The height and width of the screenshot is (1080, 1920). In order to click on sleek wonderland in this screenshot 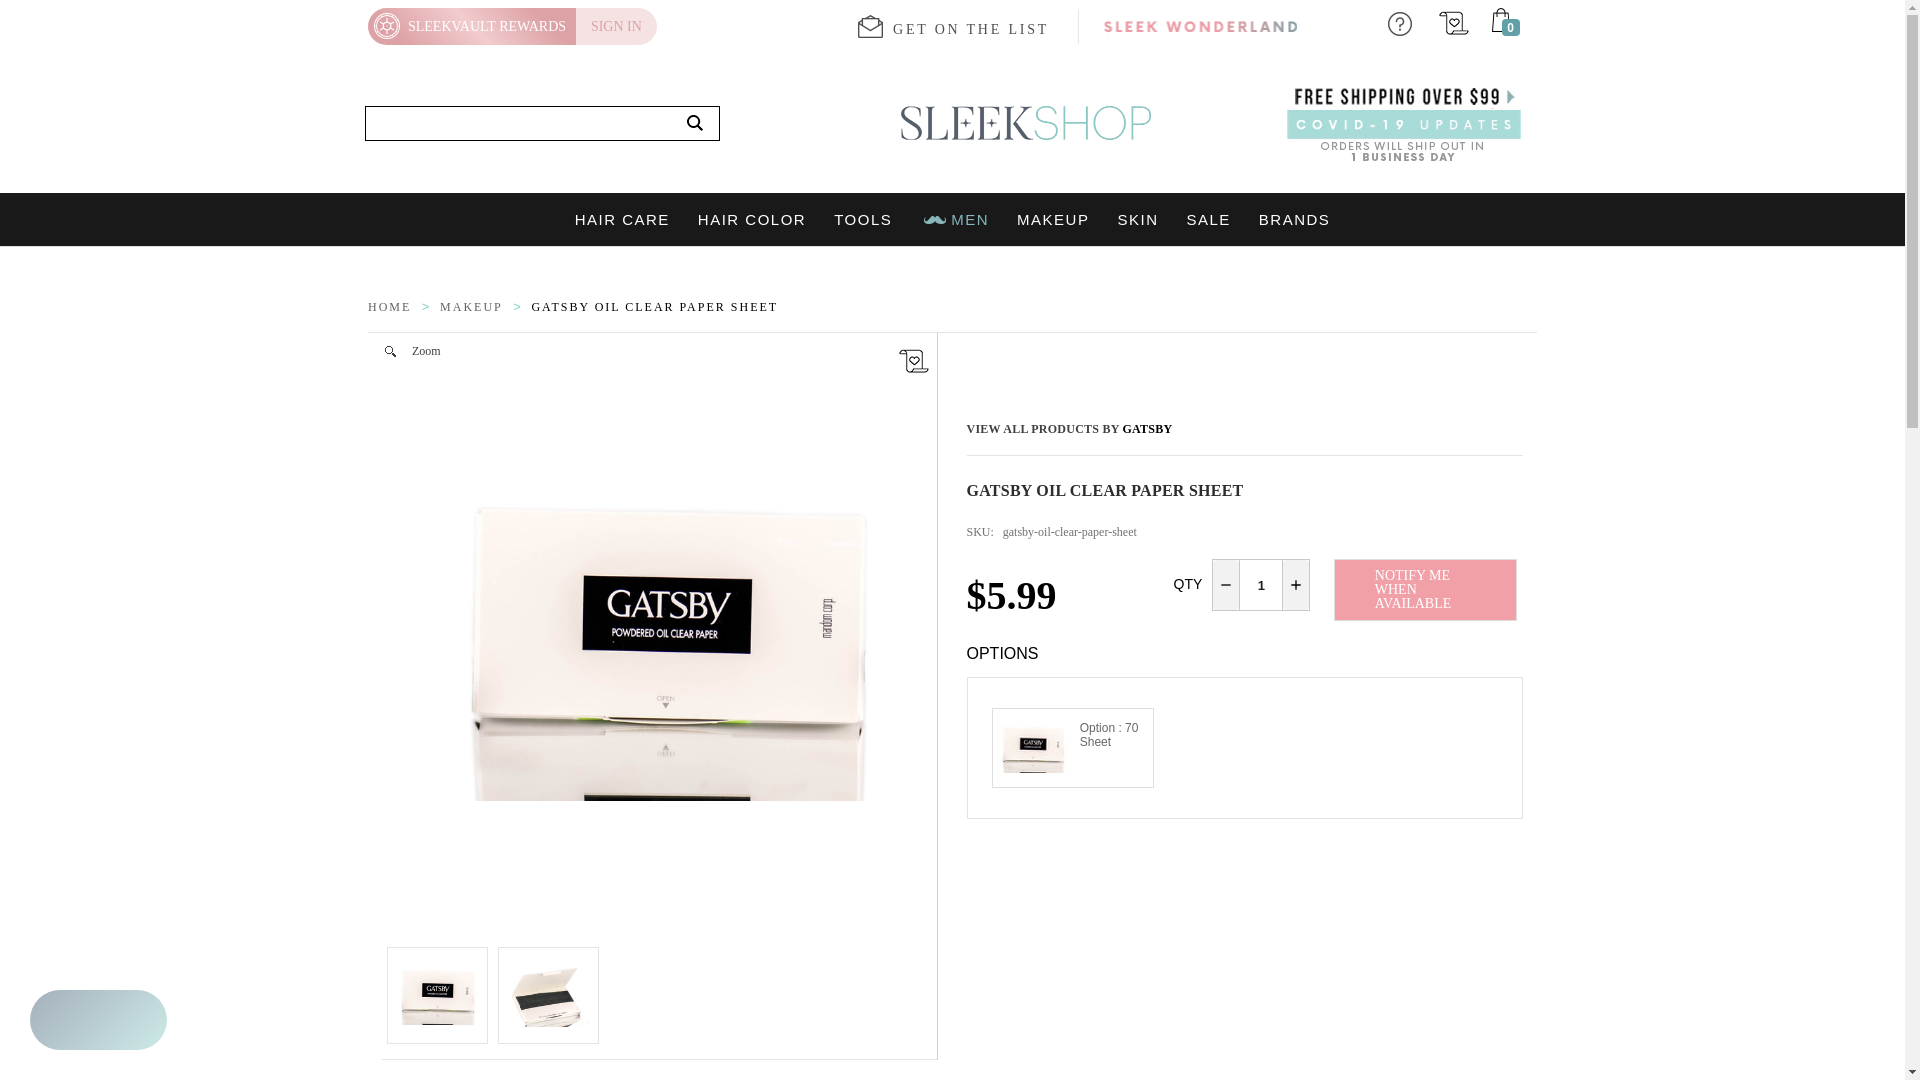, I will do `click(1200, 26)`.